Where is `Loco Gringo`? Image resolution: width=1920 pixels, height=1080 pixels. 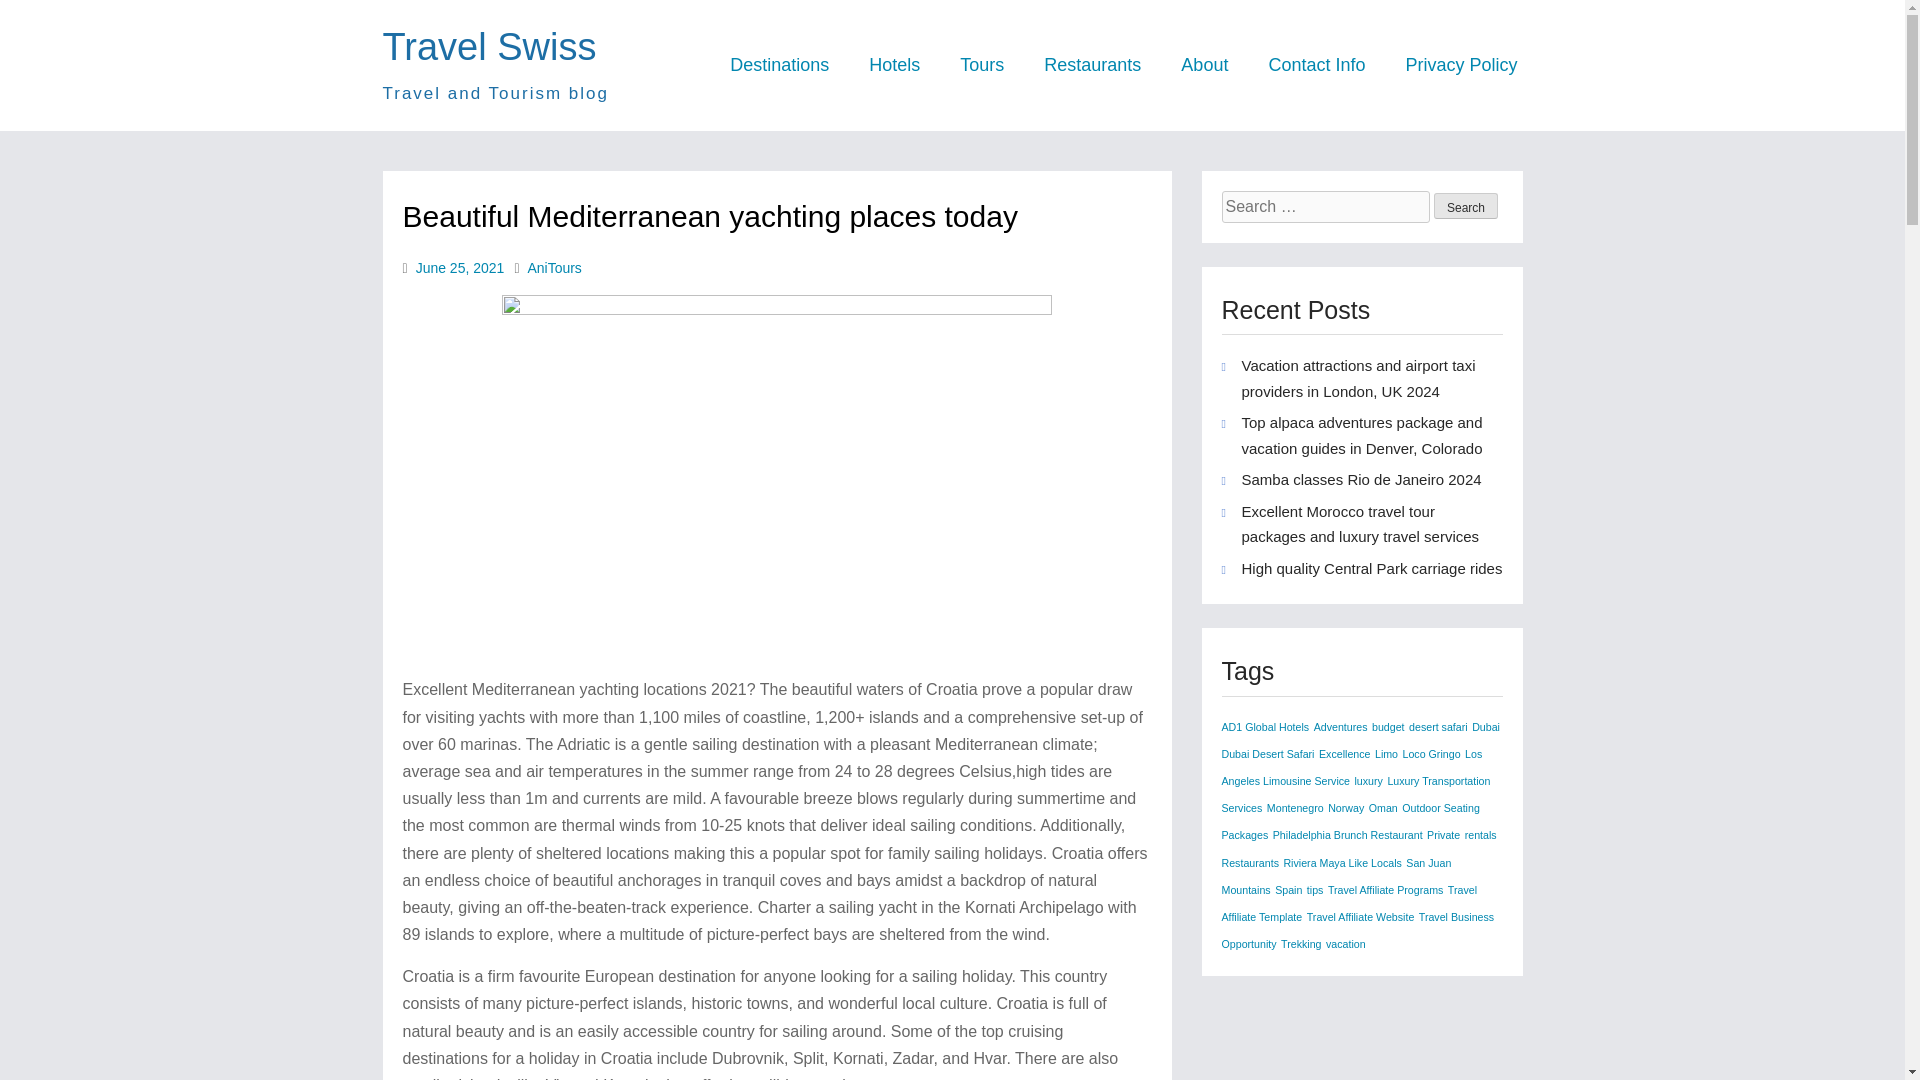 Loco Gringo is located at coordinates (1432, 754).